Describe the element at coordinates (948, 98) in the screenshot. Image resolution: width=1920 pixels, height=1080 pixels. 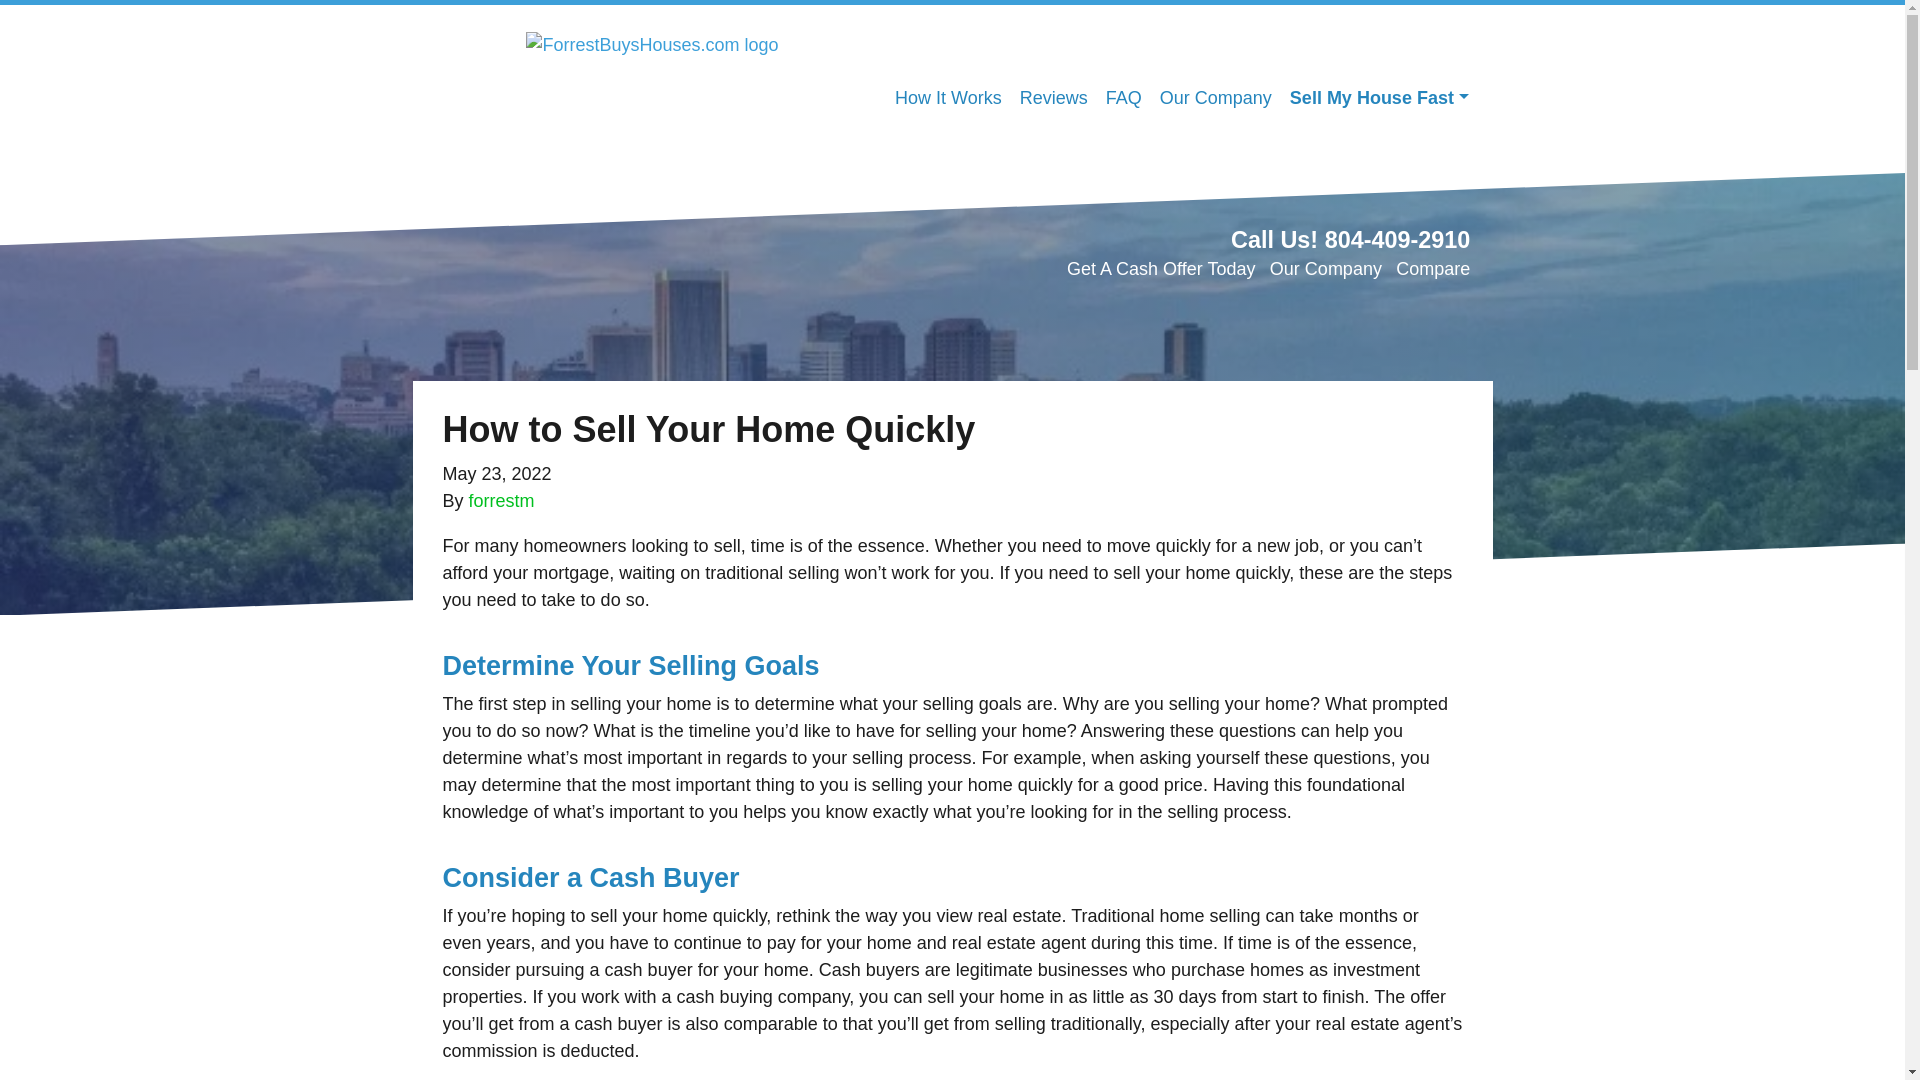
I see `How It Works` at that location.